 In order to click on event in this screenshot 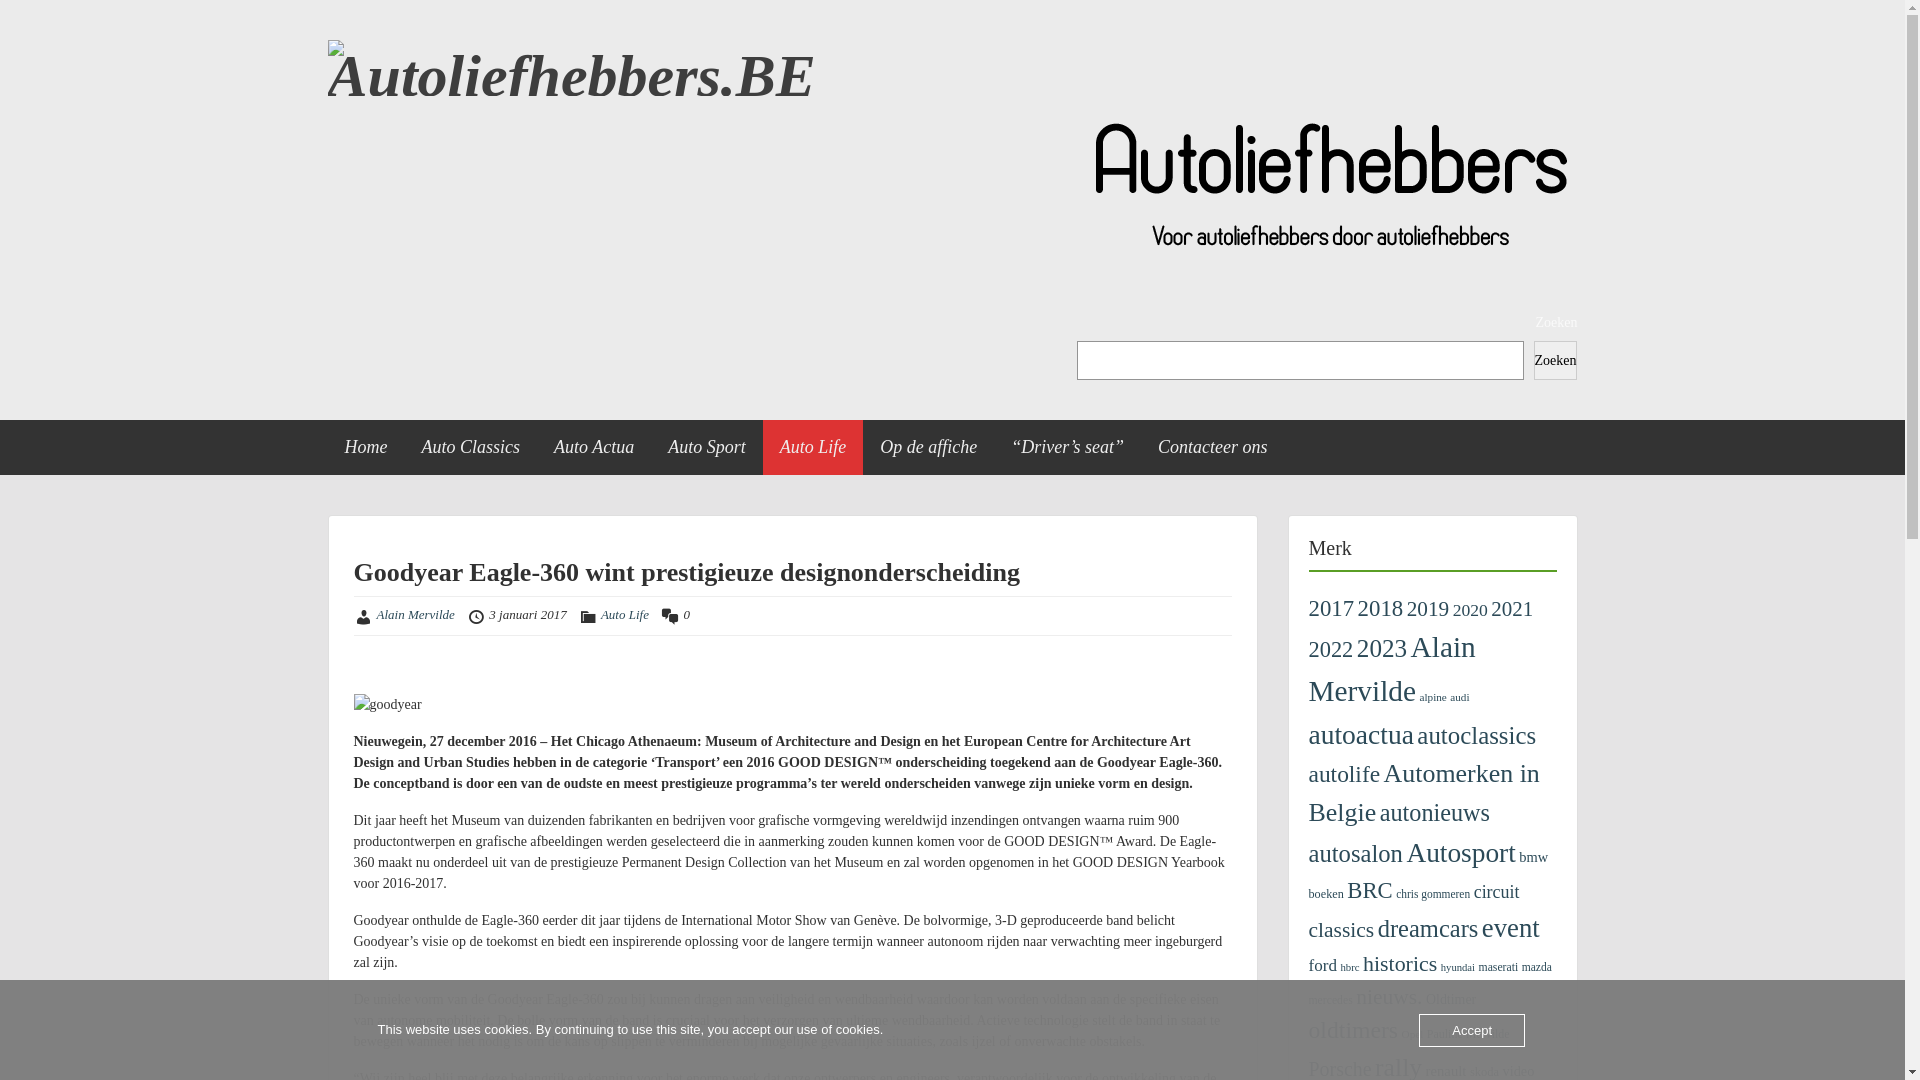, I will do `click(1511, 928)`.